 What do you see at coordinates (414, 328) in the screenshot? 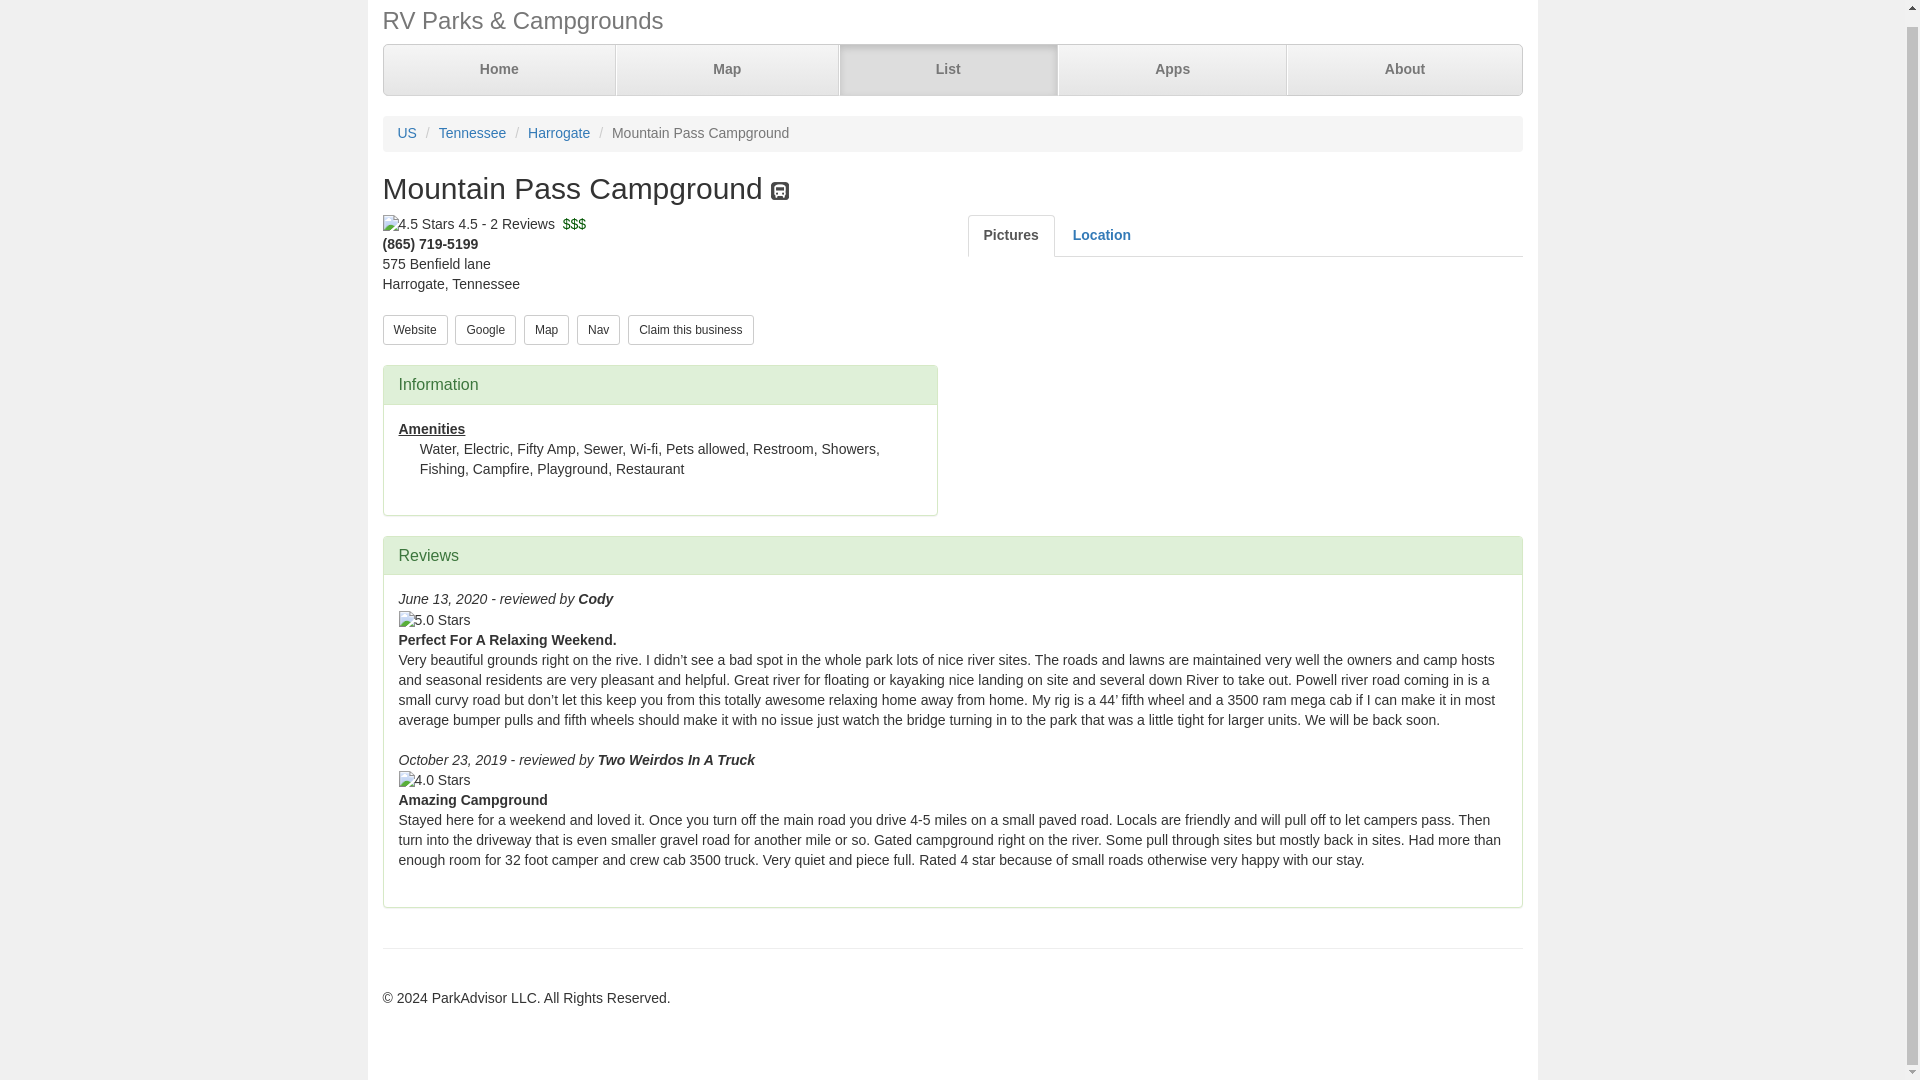
I see `Website` at bounding box center [414, 328].